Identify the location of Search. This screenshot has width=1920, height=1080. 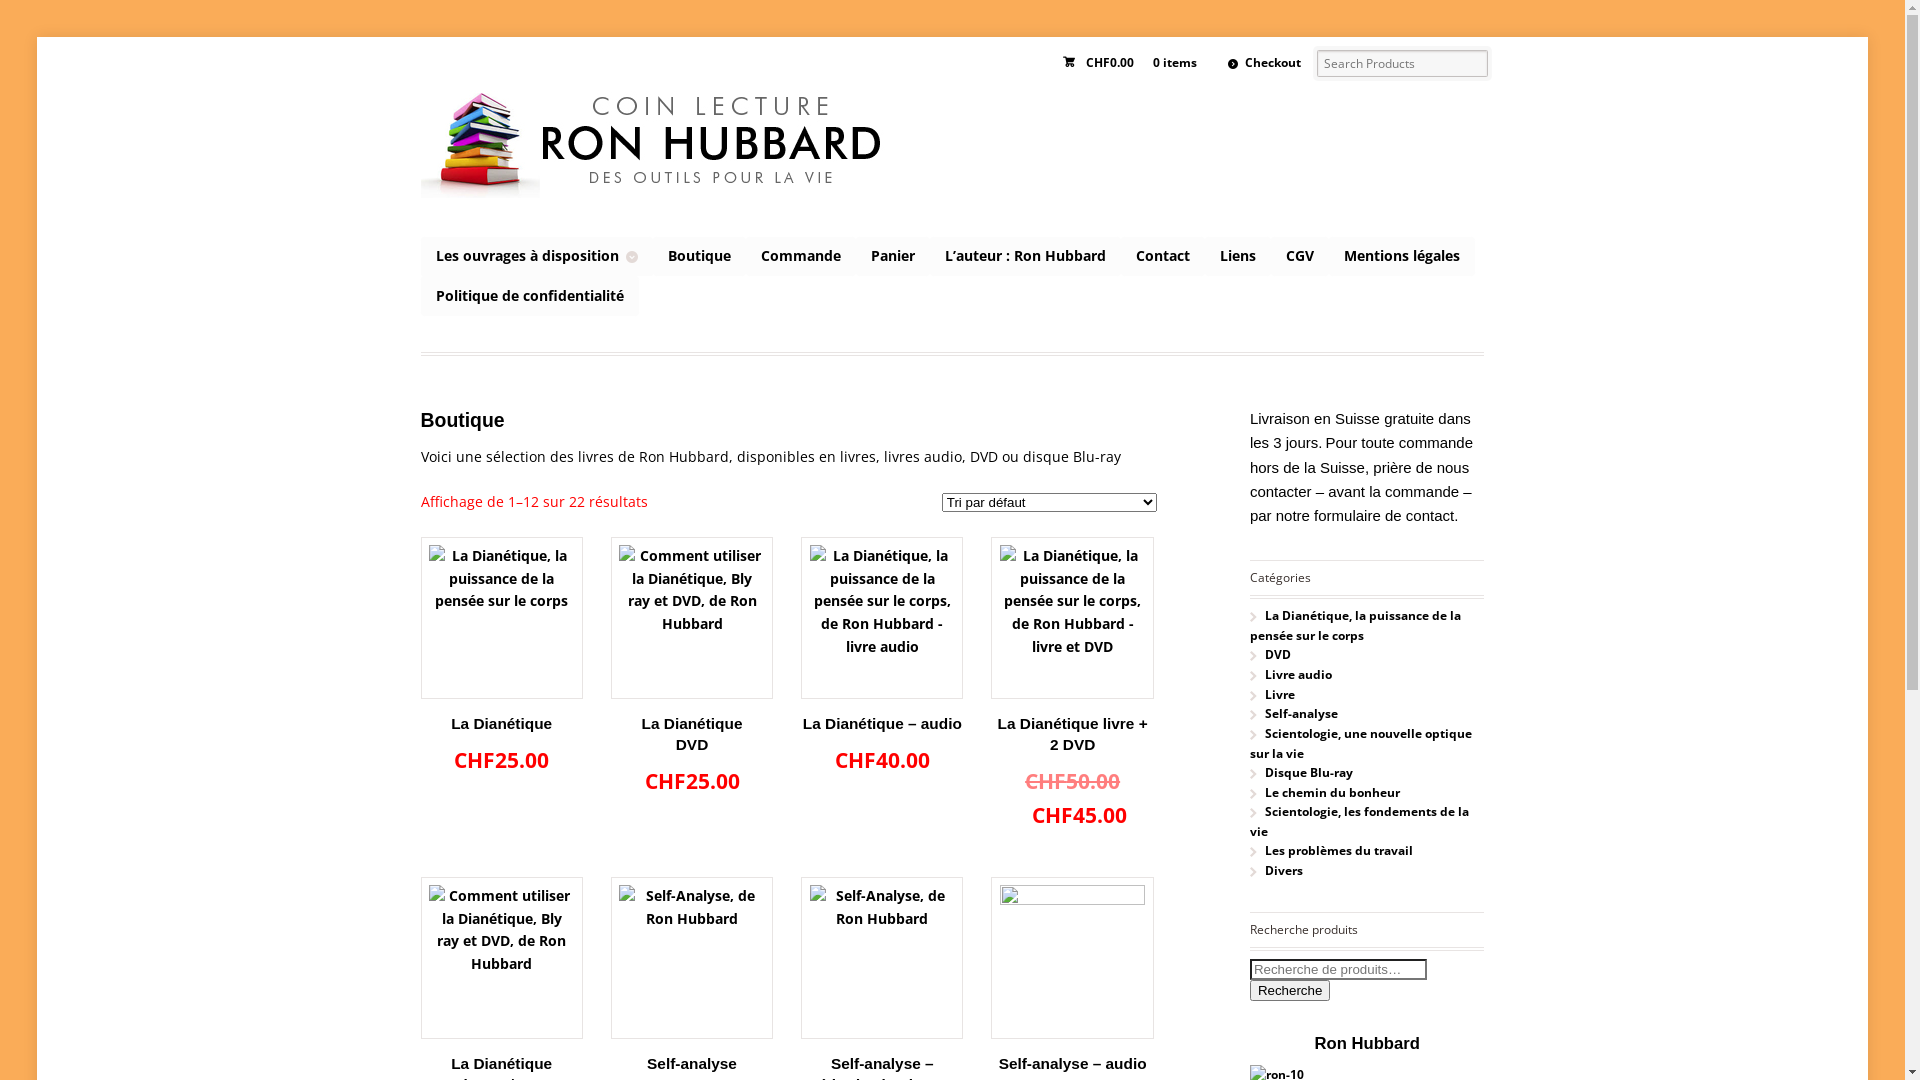
(86, 14).